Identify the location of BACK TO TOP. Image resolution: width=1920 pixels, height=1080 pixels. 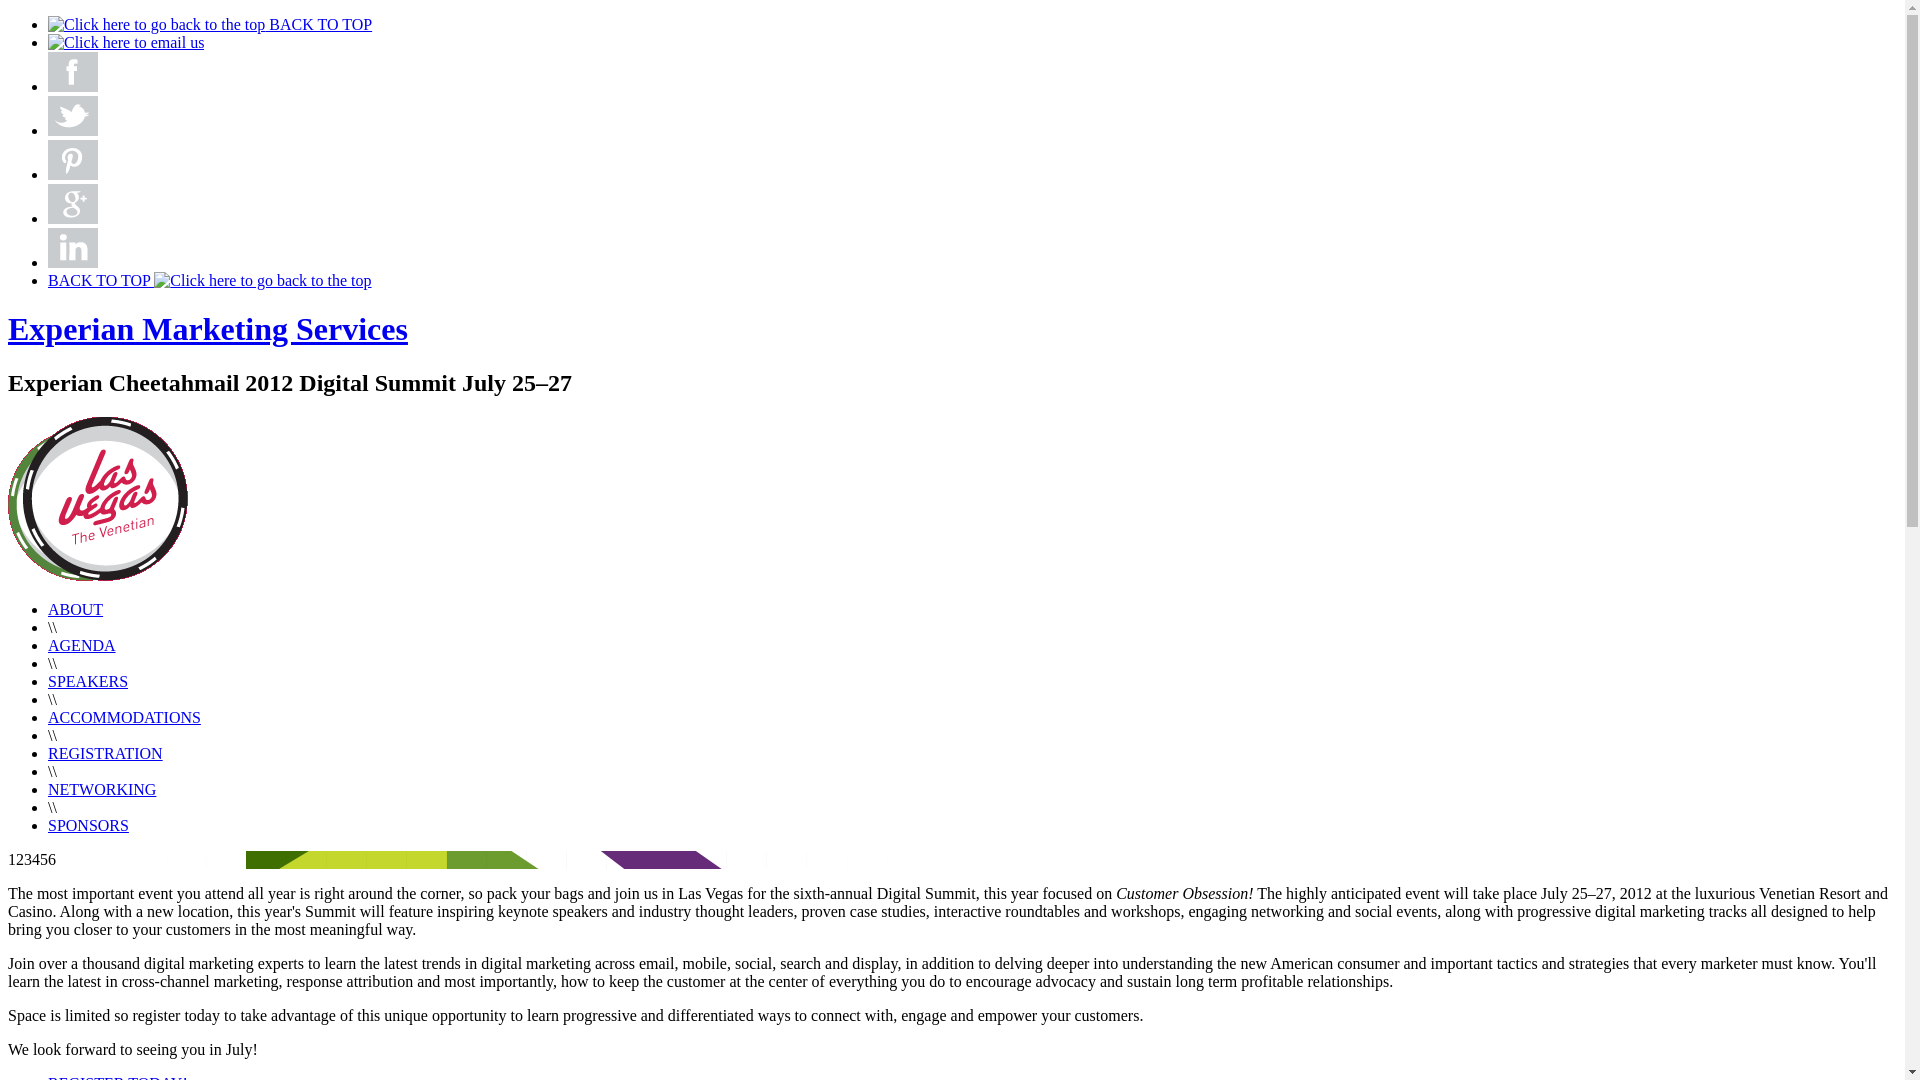
(210, 24).